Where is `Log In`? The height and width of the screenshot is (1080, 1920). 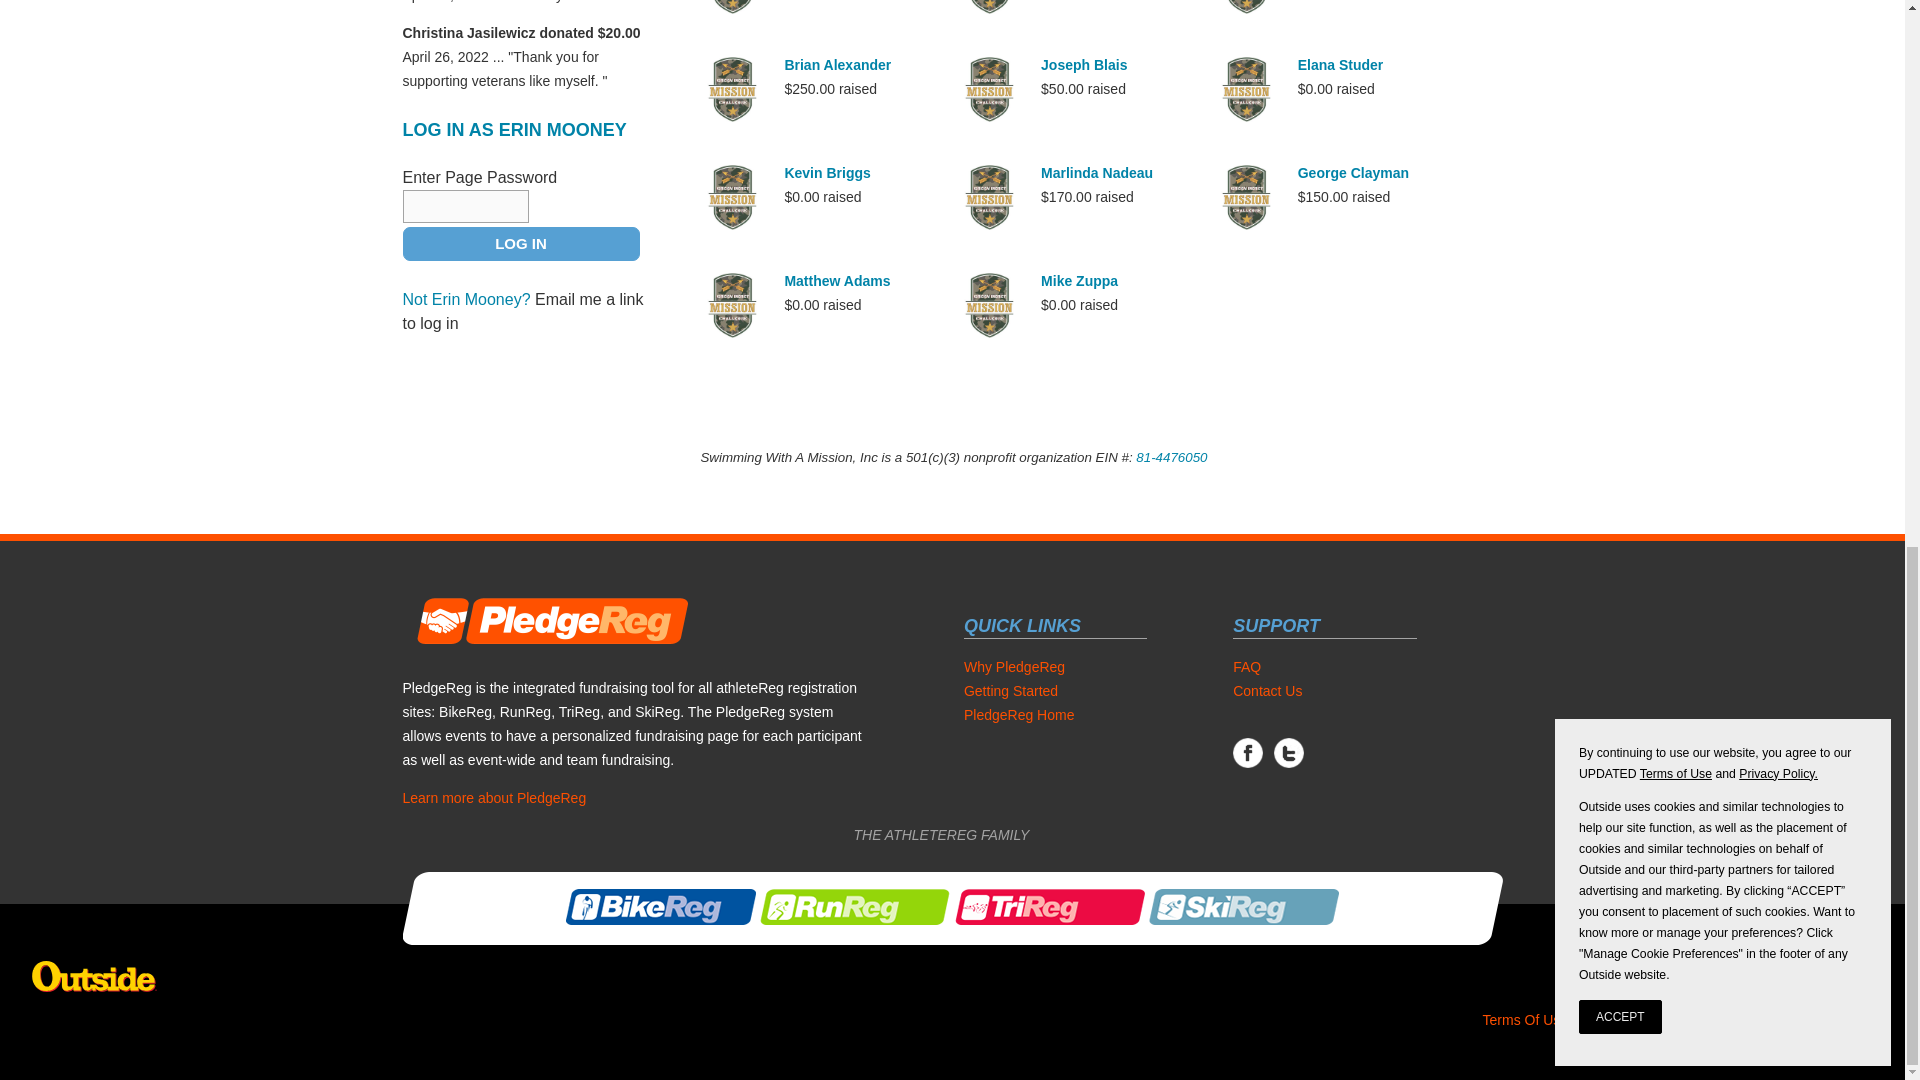 Log In is located at coordinates (520, 244).